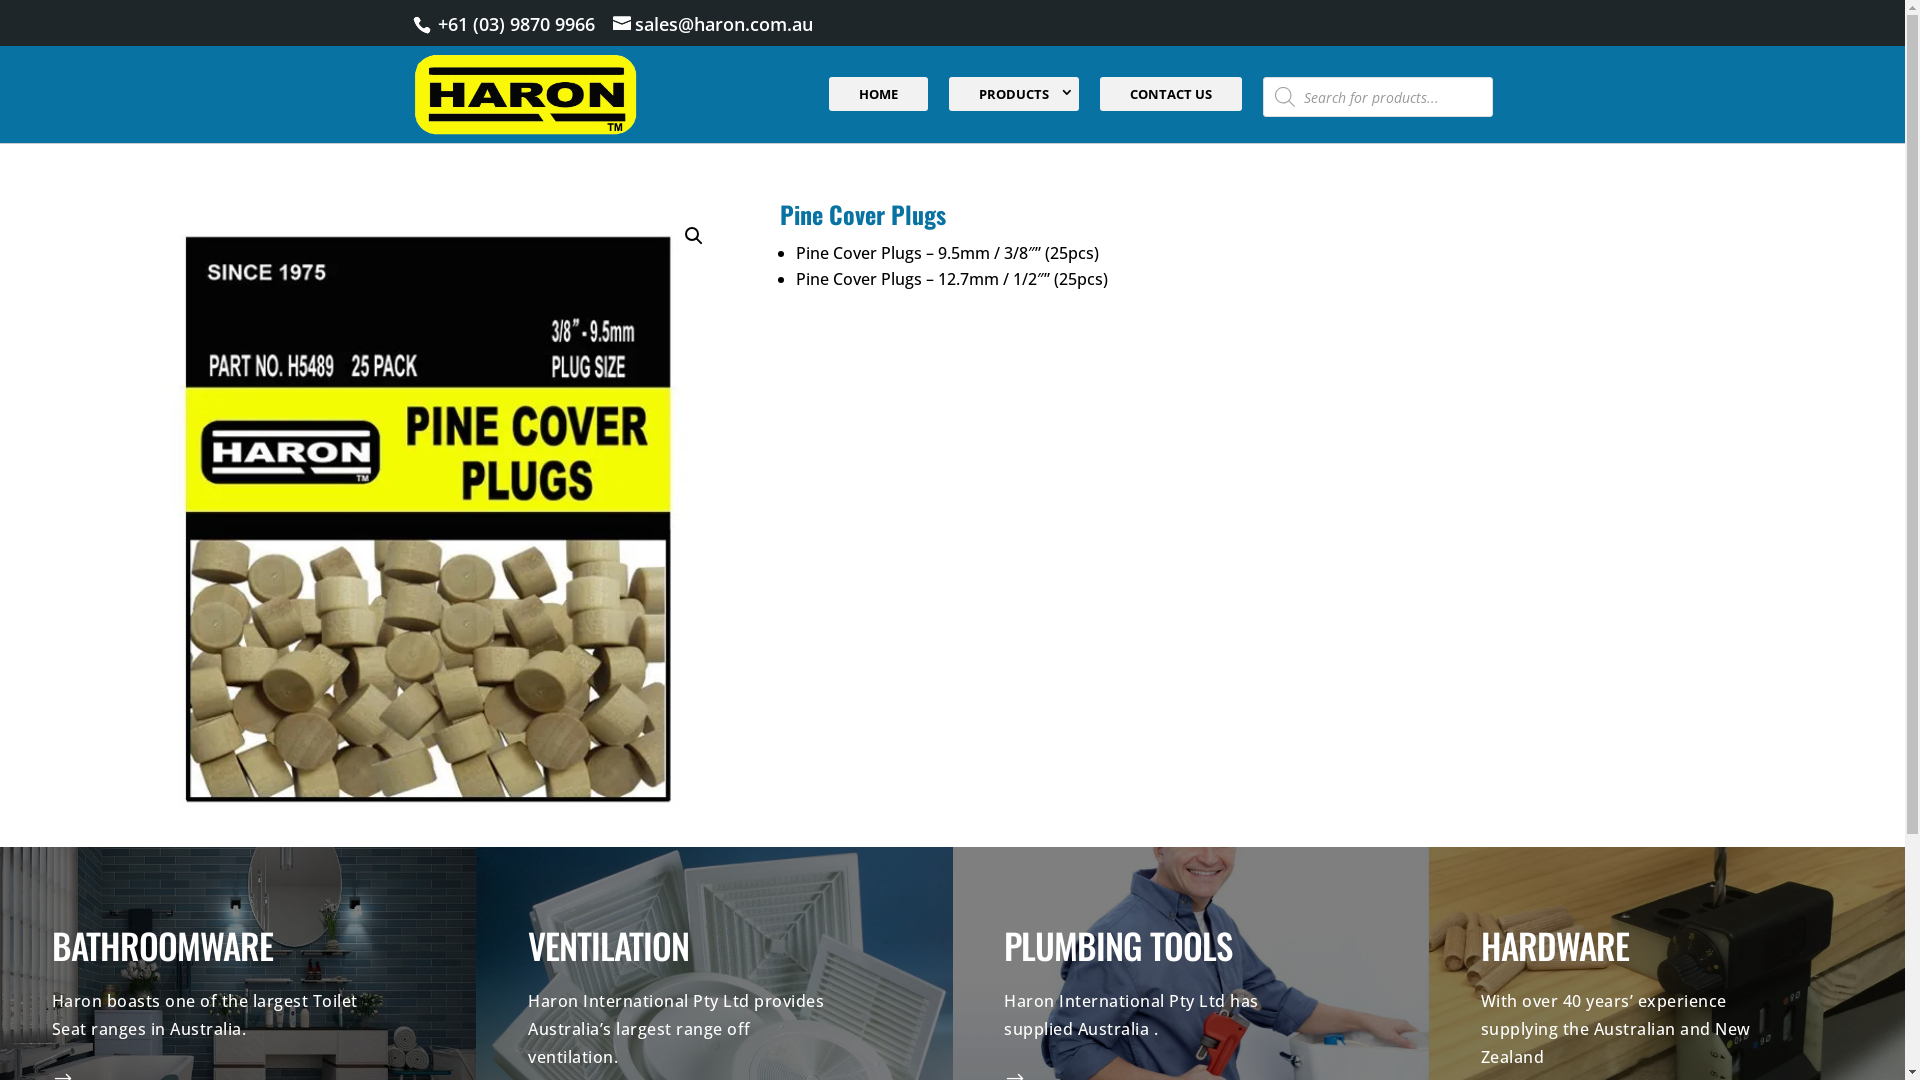 The height and width of the screenshot is (1080, 1920). What do you see at coordinates (1171, 94) in the screenshot?
I see `CONTACT US` at bounding box center [1171, 94].